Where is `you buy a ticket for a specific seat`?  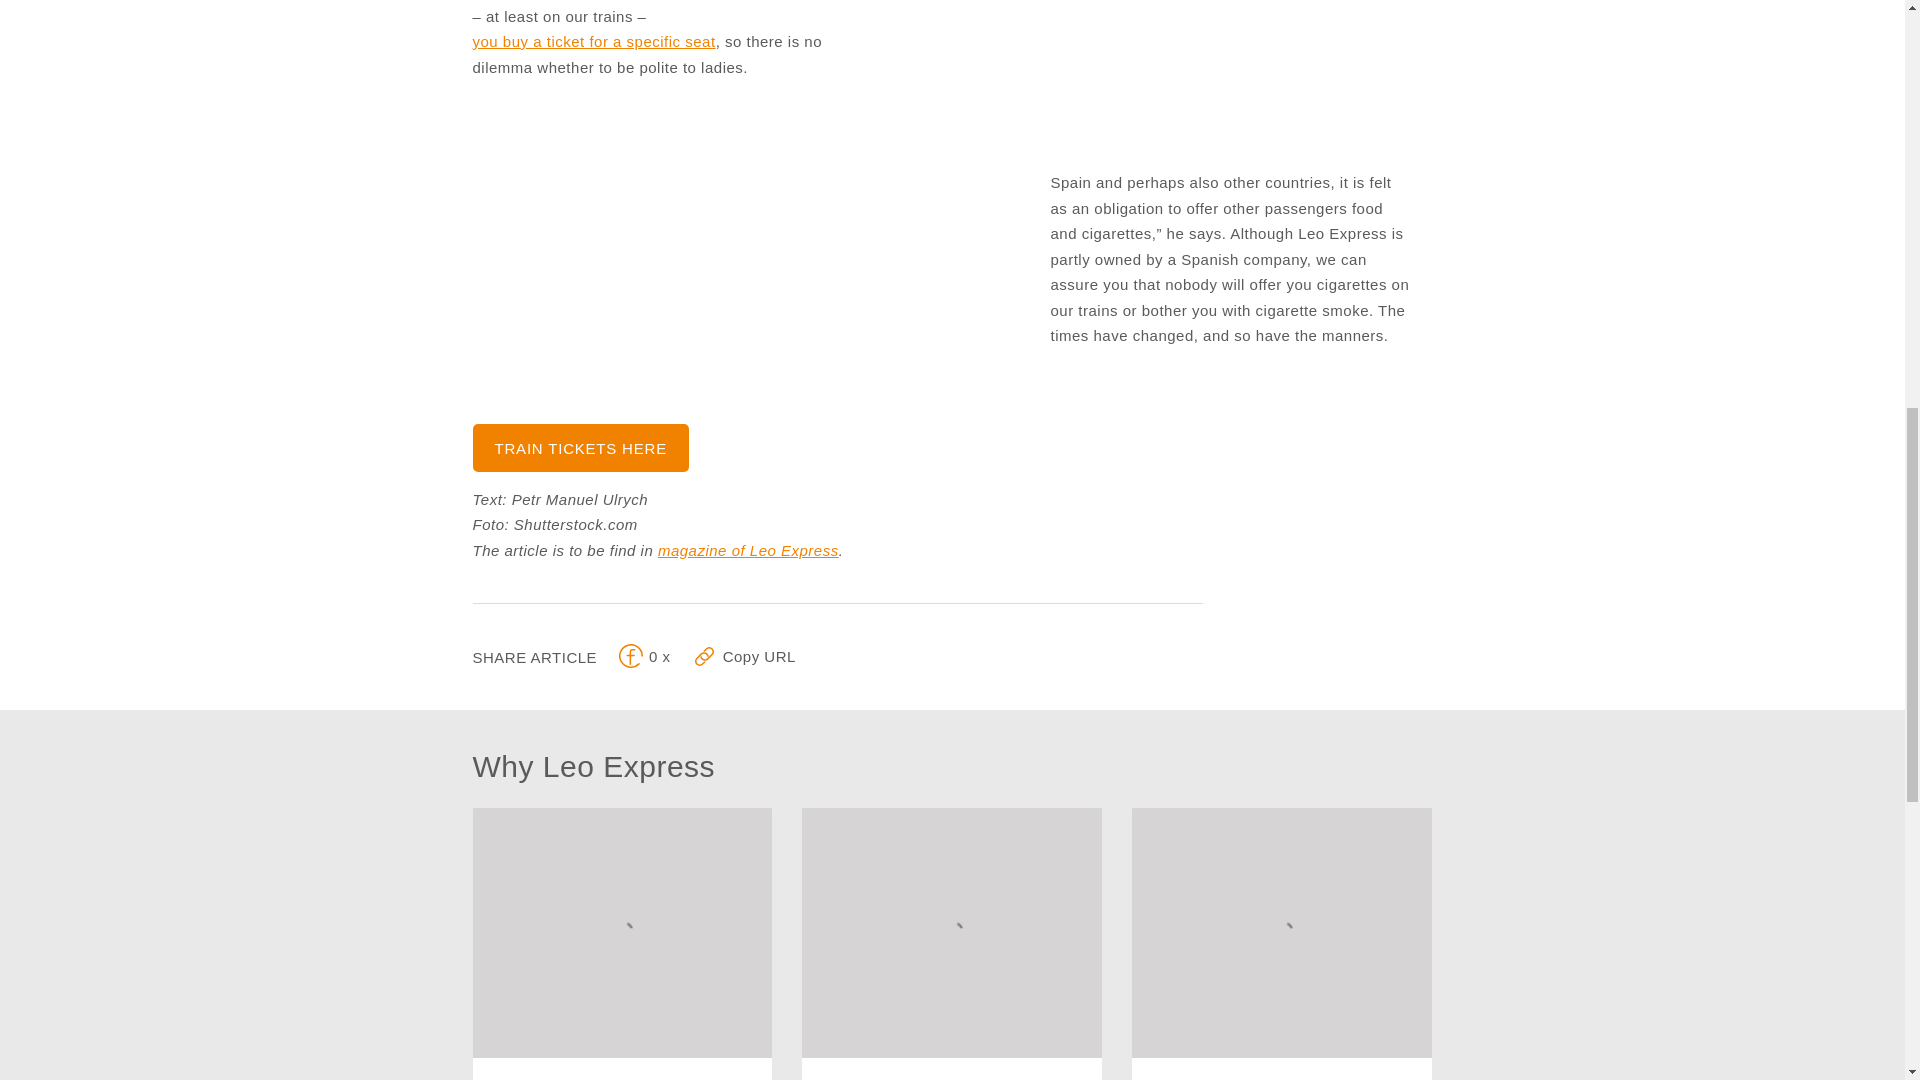
you buy a ticket for a specific seat is located at coordinates (593, 42).